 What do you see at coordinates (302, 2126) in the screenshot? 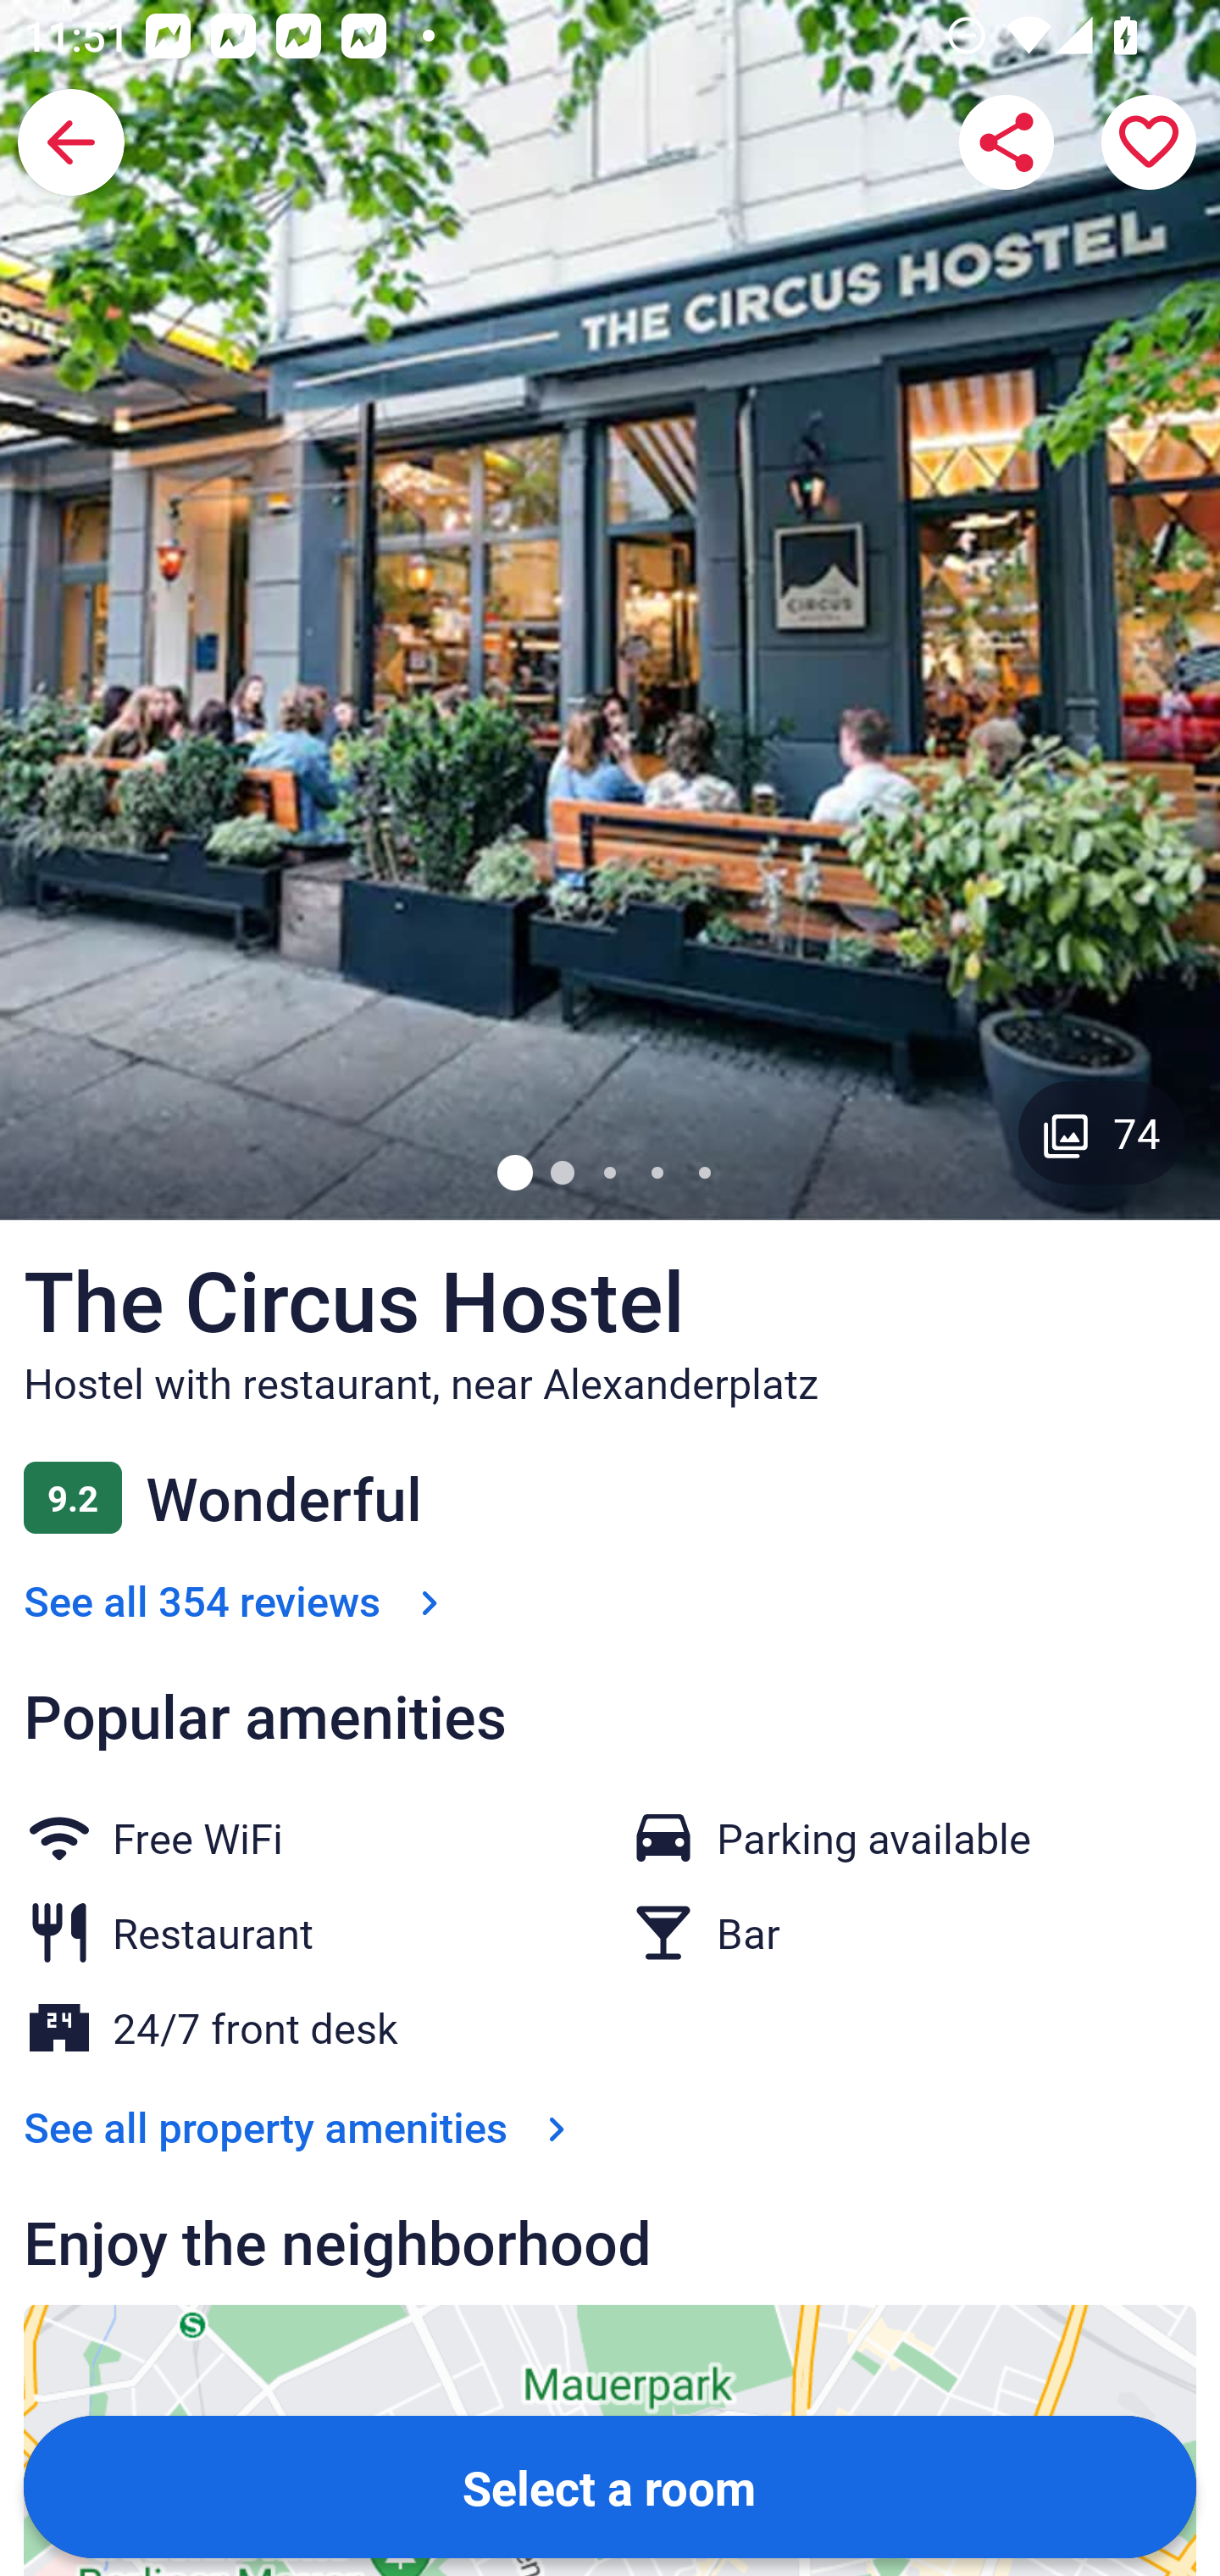
I see `See all property amenities` at bounding box center [302, 2126].